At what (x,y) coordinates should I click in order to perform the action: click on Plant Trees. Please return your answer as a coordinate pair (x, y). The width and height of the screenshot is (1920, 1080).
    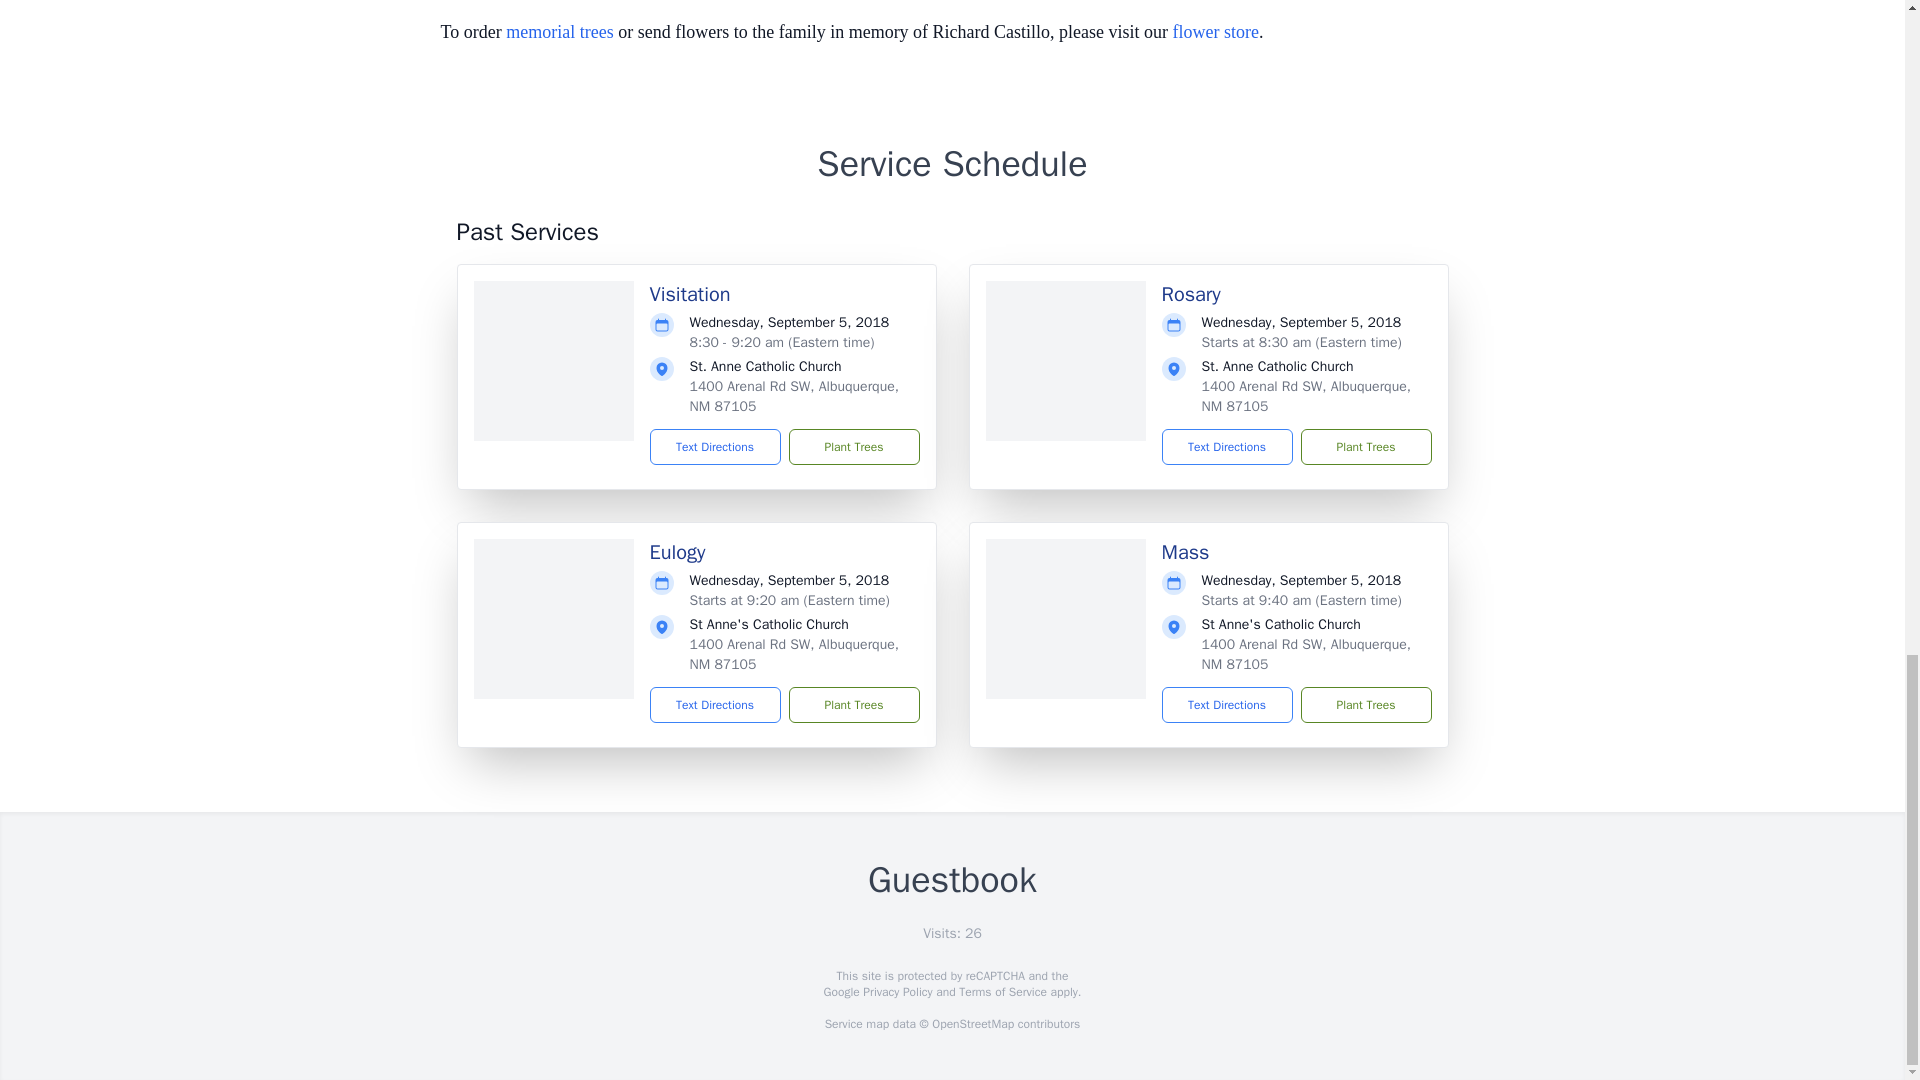
    Looking at the image, I should click on (1364, 704).